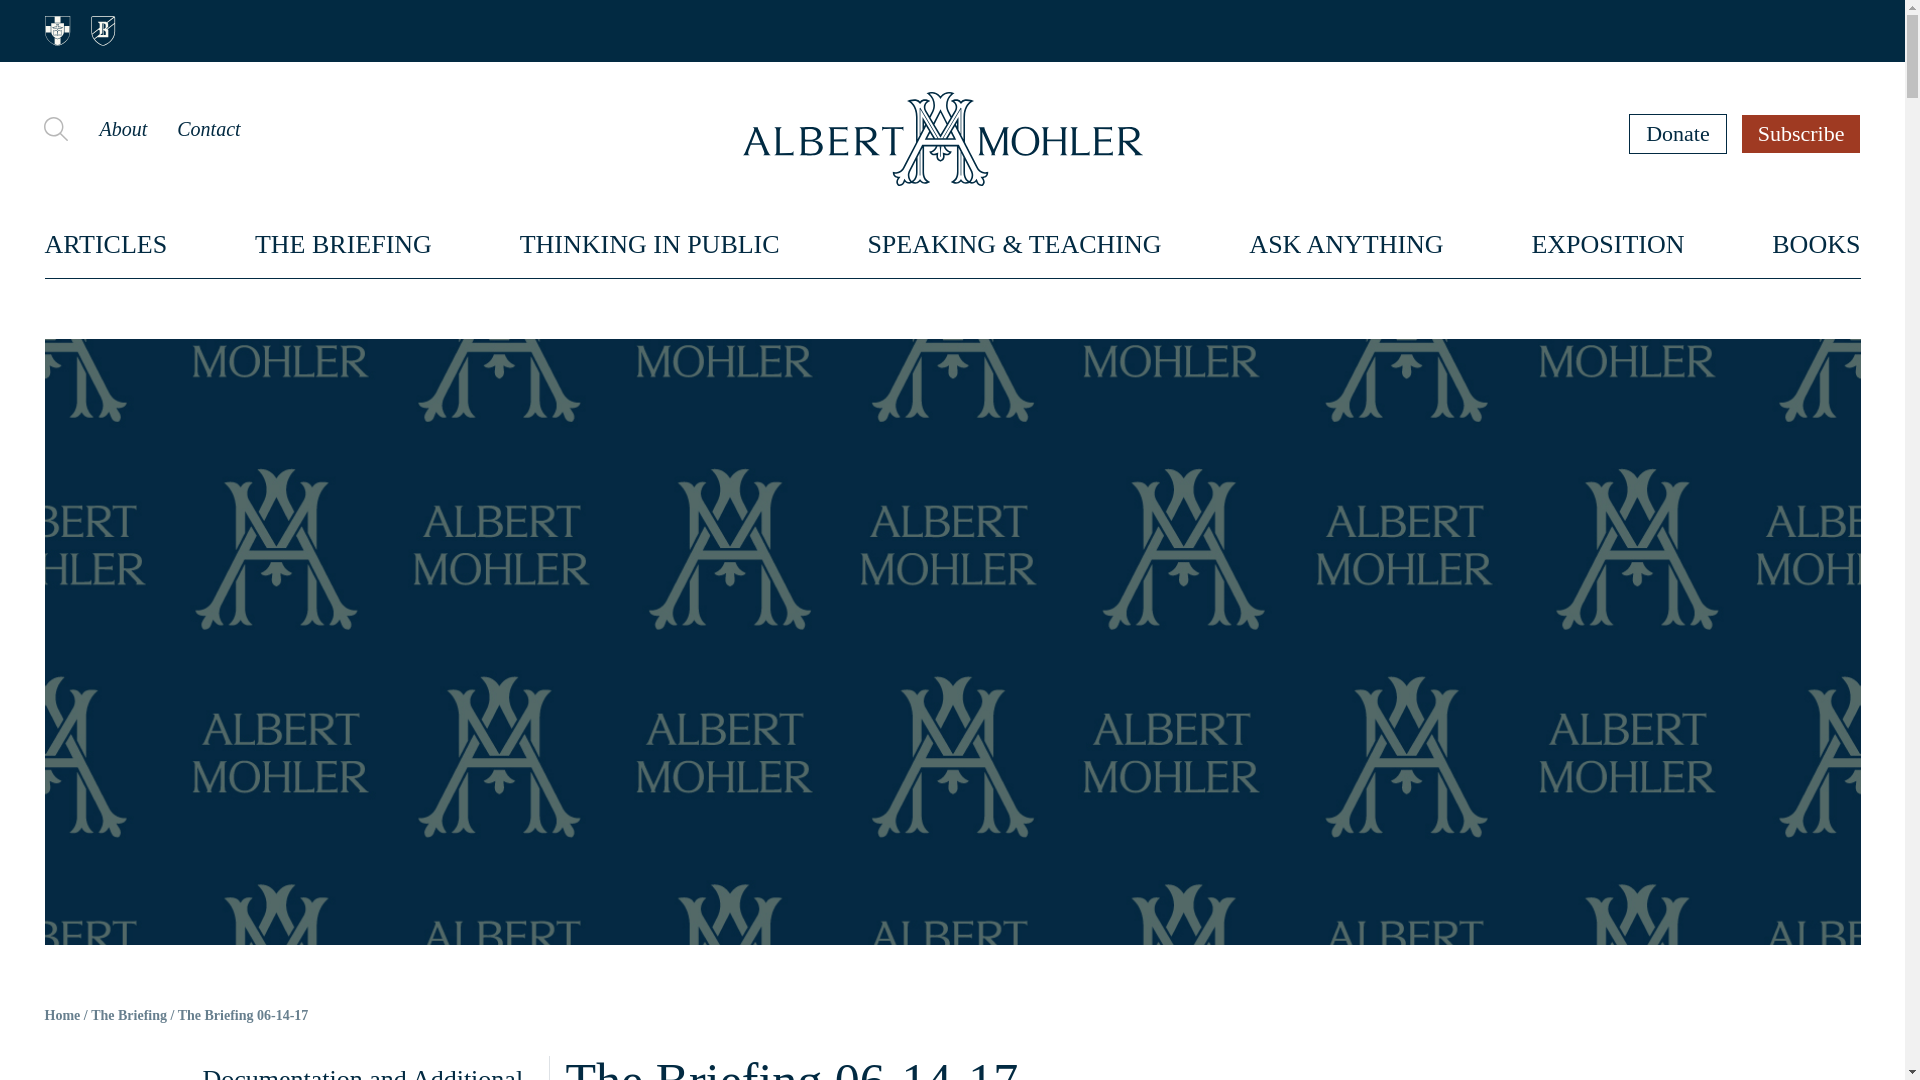  What do you see at coordinates (1606, 244) in the screenshot?
I see `EXPOSITION` at bounding box center [1606, 244].